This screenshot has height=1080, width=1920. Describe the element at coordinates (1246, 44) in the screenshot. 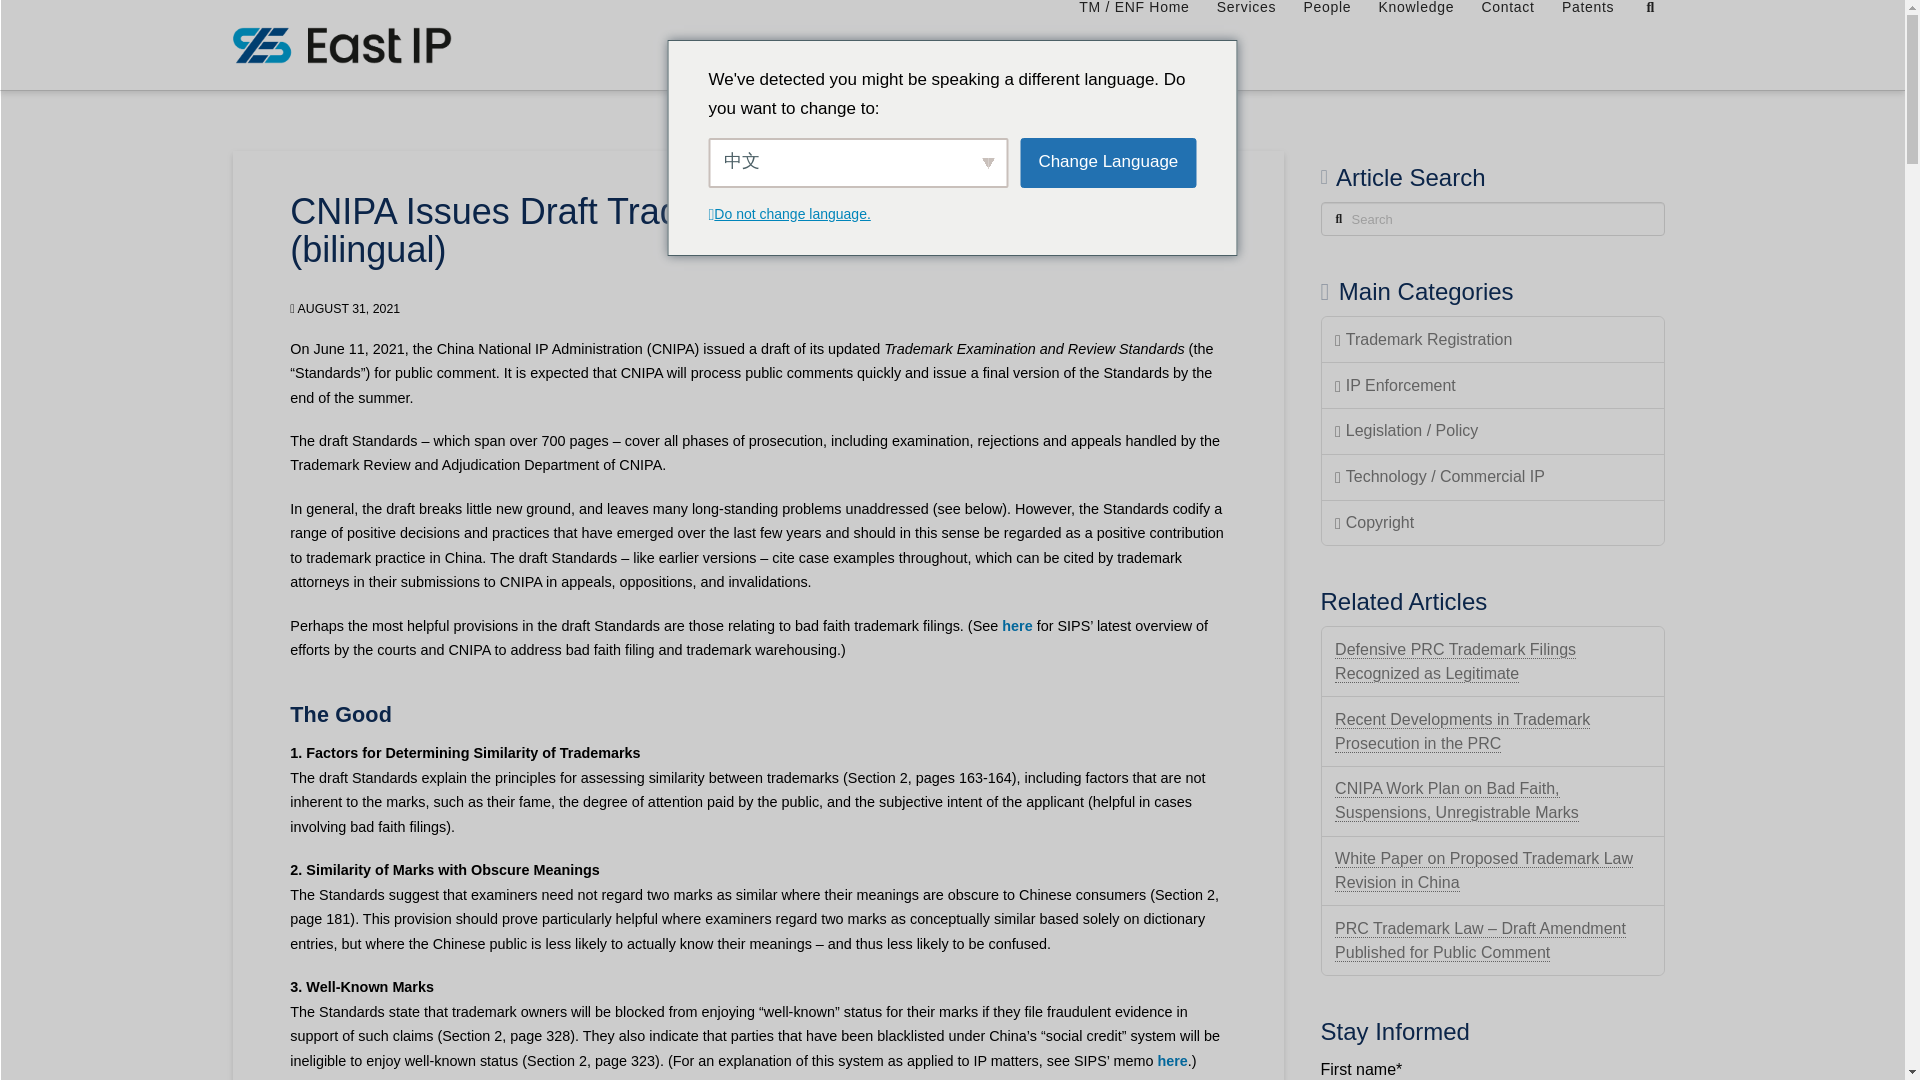

I see `Services` at that location.